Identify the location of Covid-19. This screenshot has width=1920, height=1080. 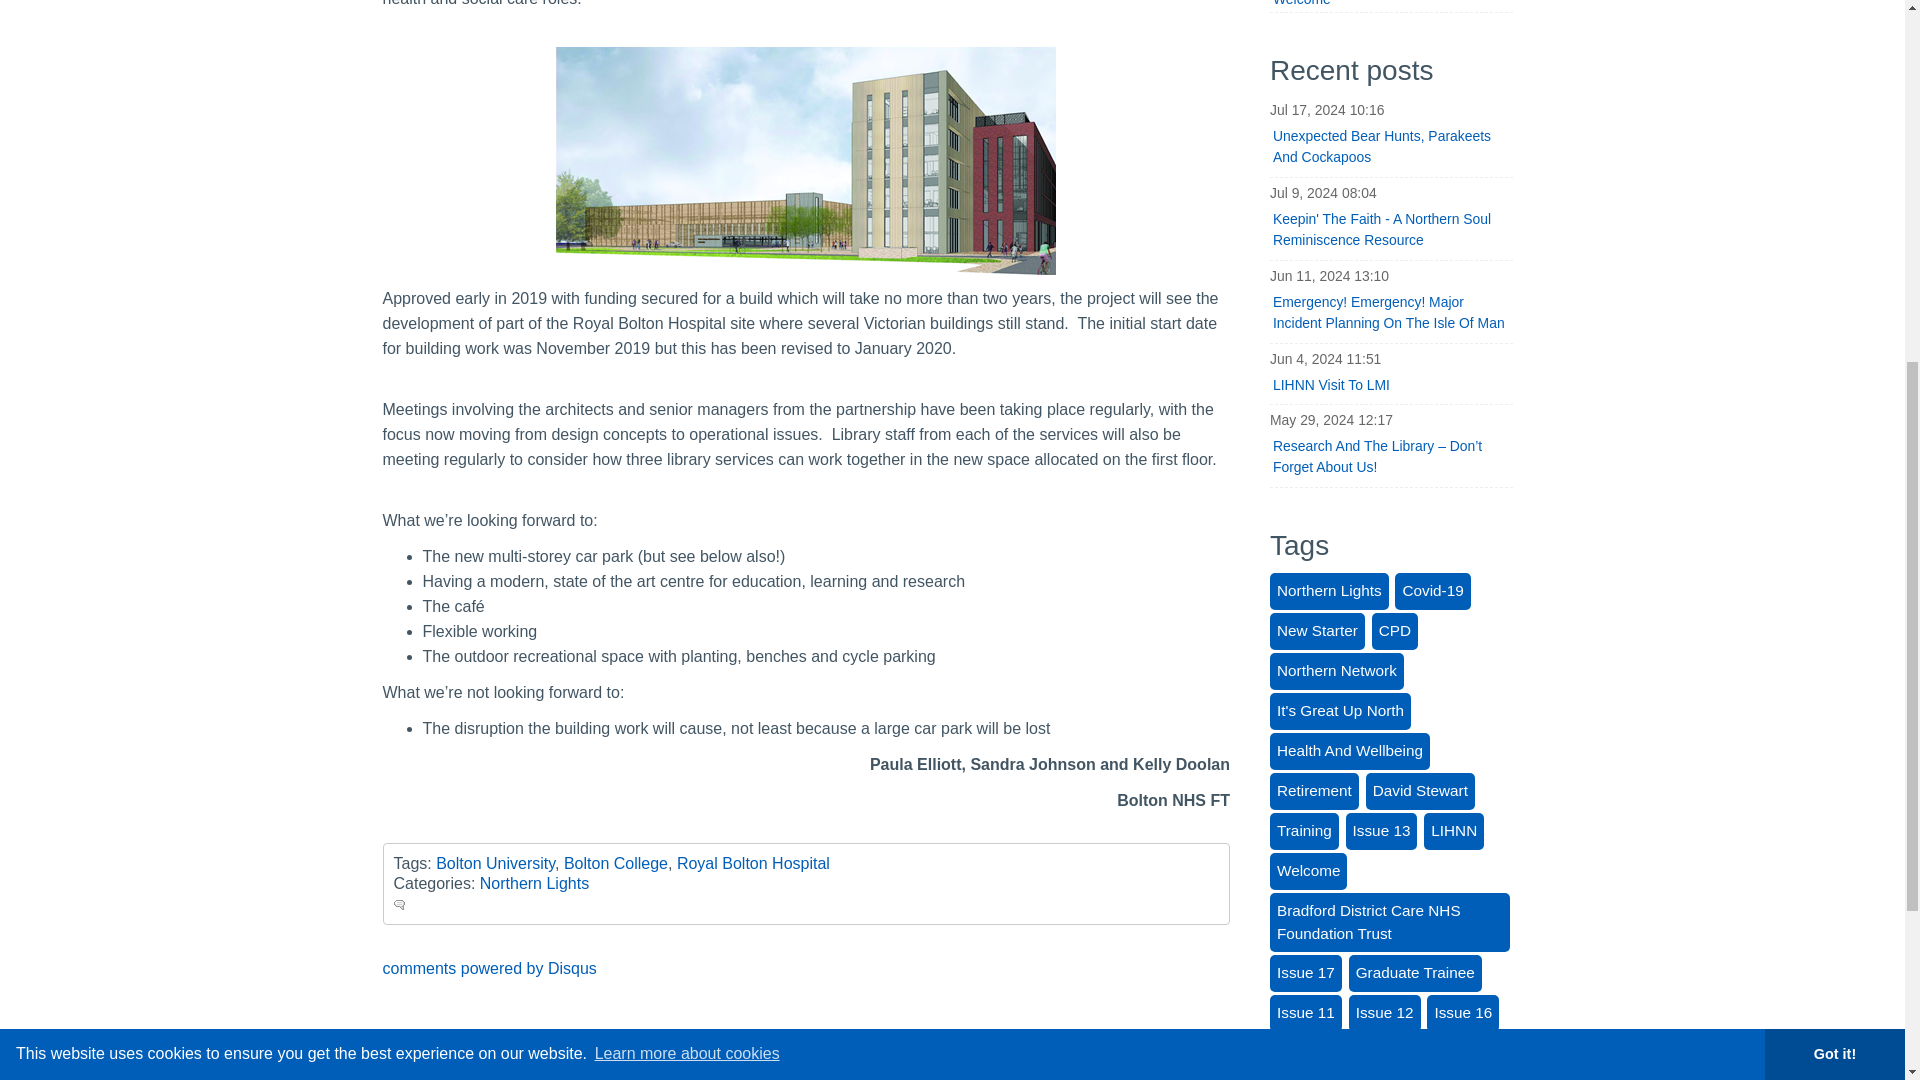
(1432, 592).